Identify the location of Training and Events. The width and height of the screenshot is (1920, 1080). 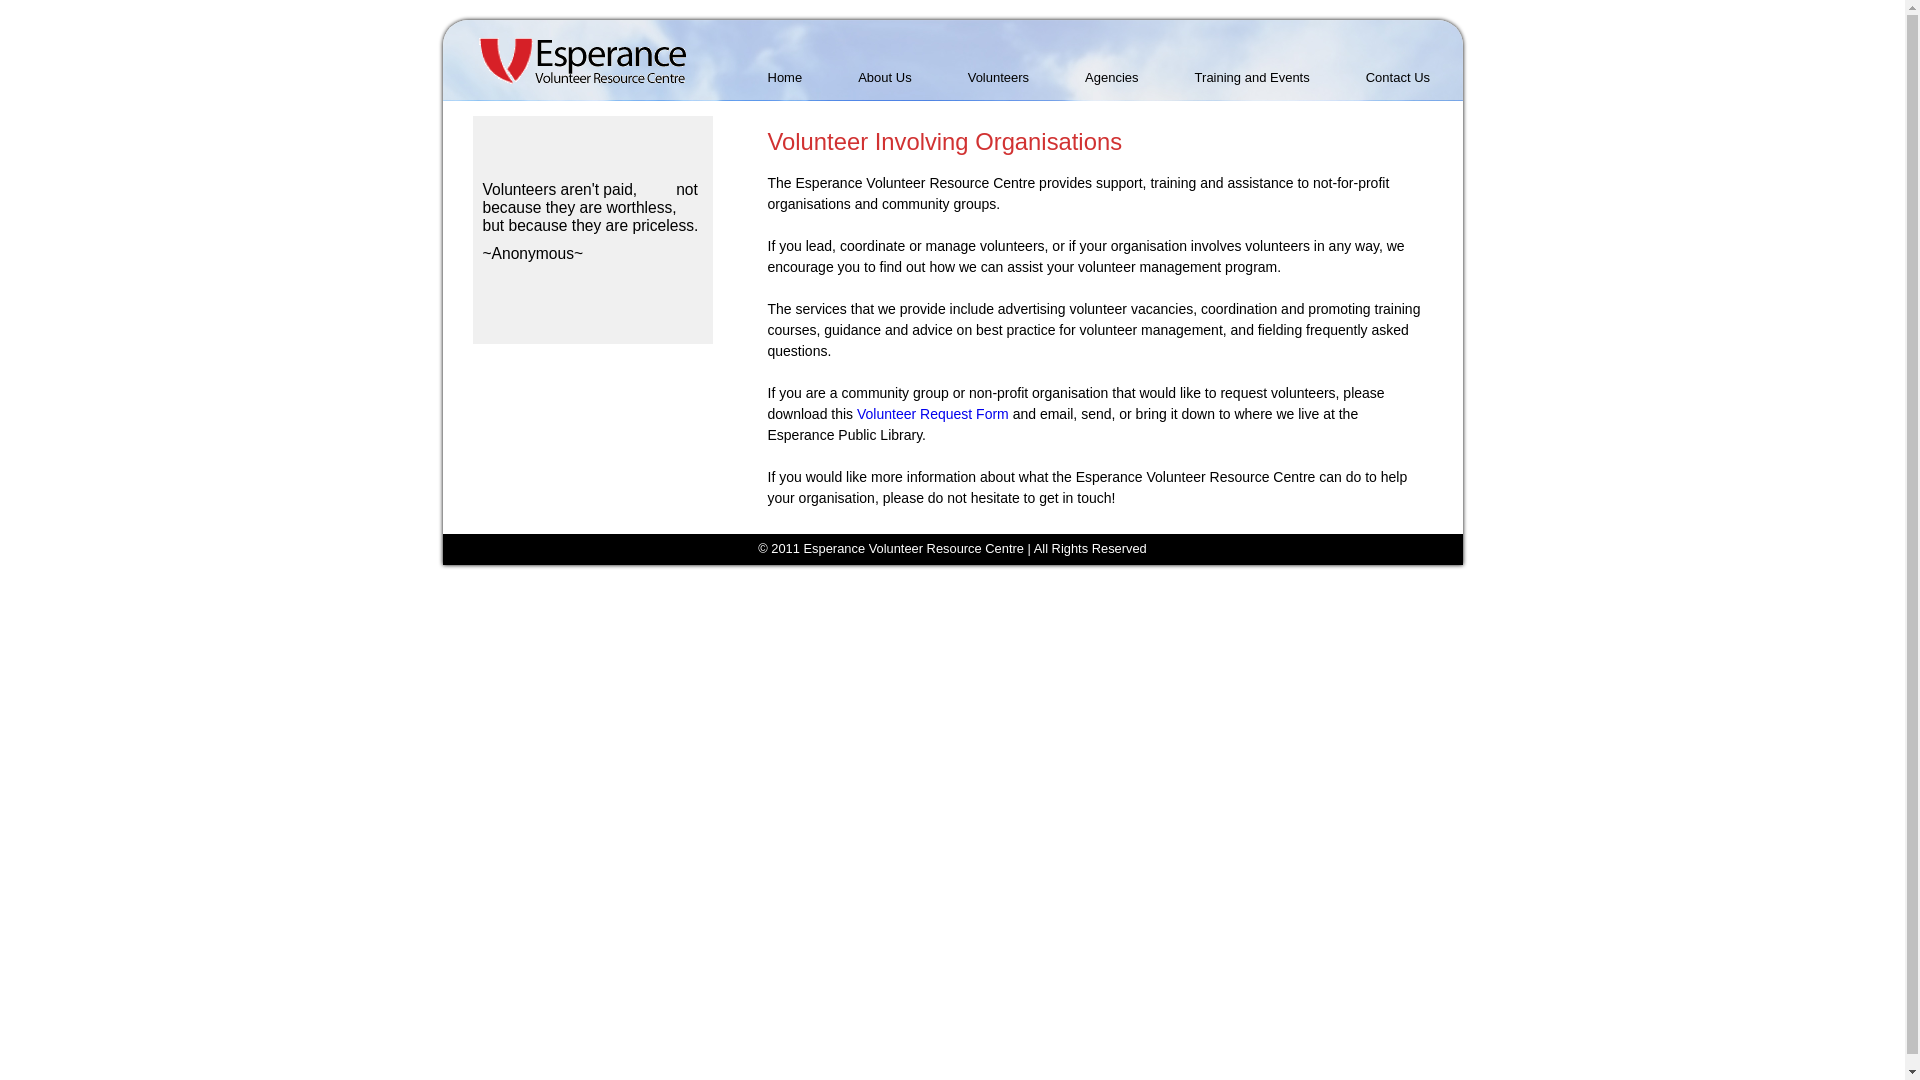
(1252, 78).